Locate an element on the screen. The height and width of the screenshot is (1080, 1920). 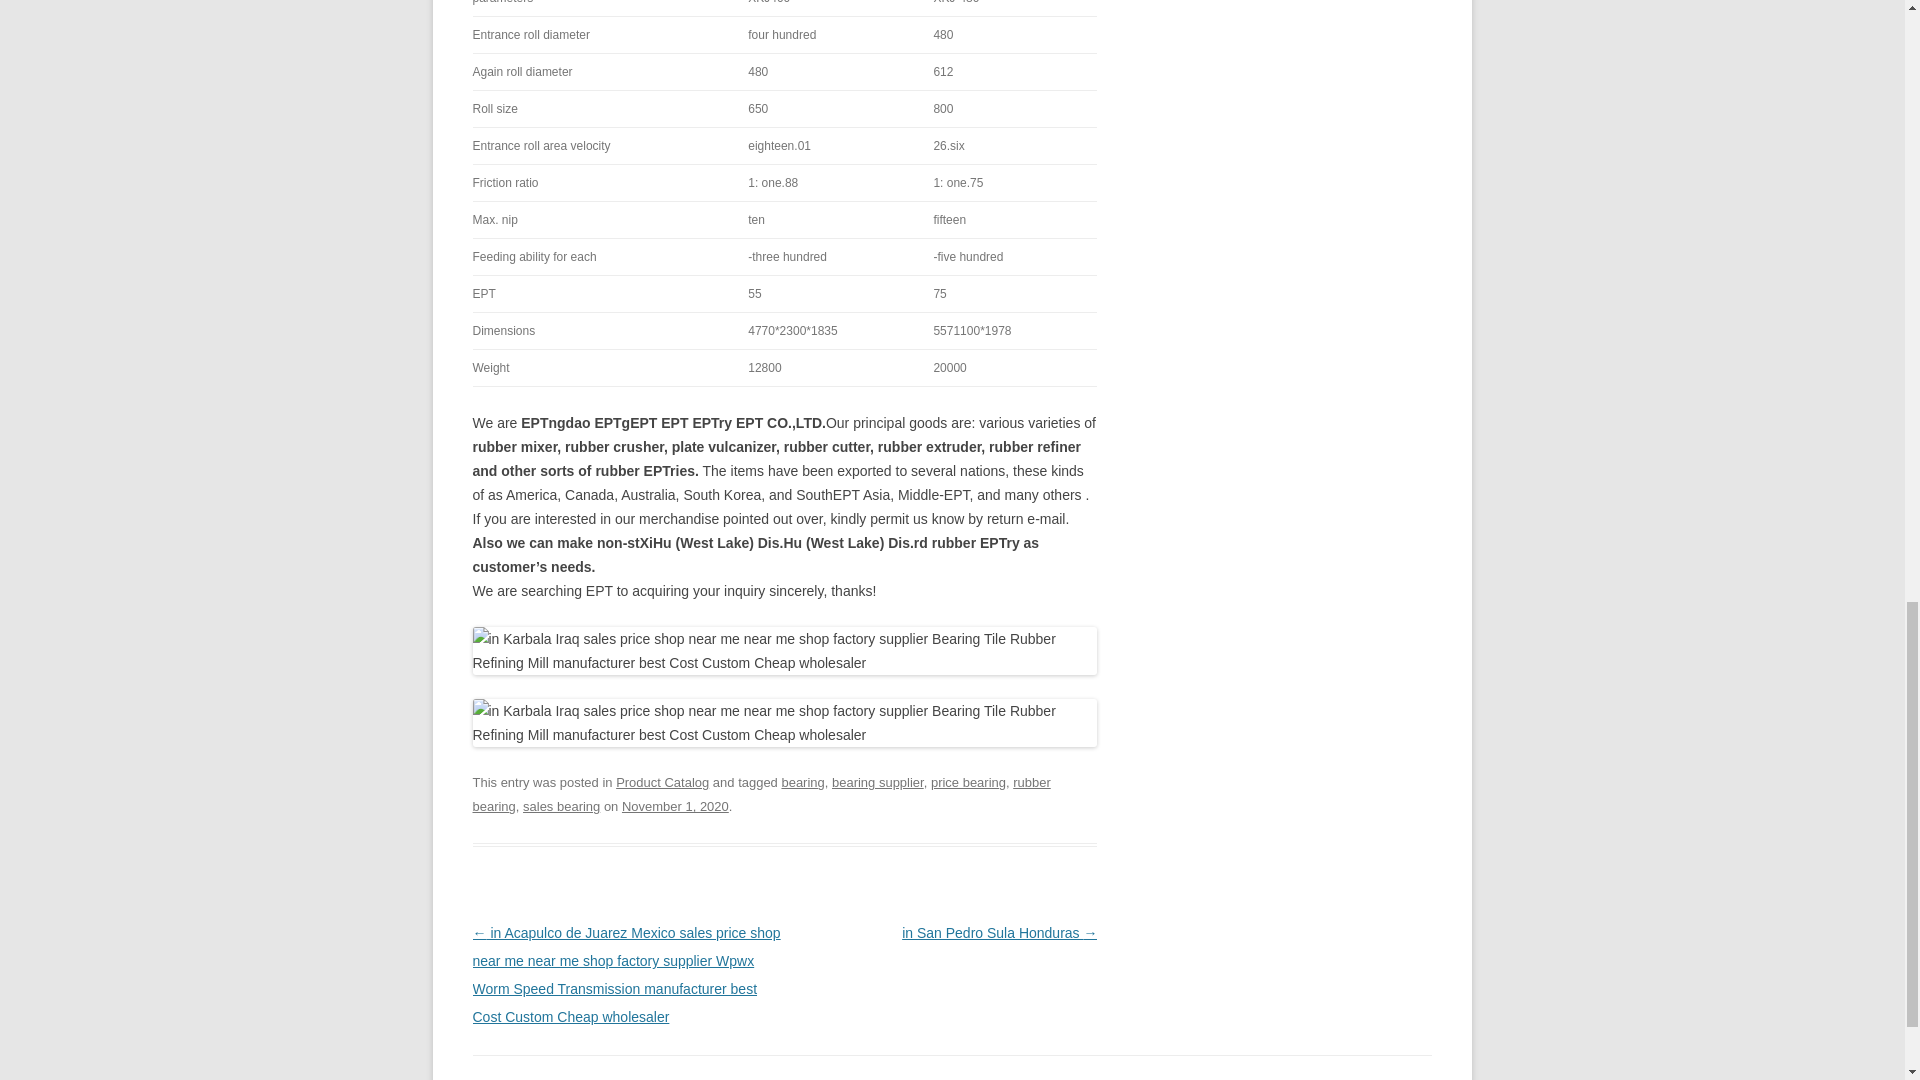
rubber bearing is located at coordinates (761, 794).